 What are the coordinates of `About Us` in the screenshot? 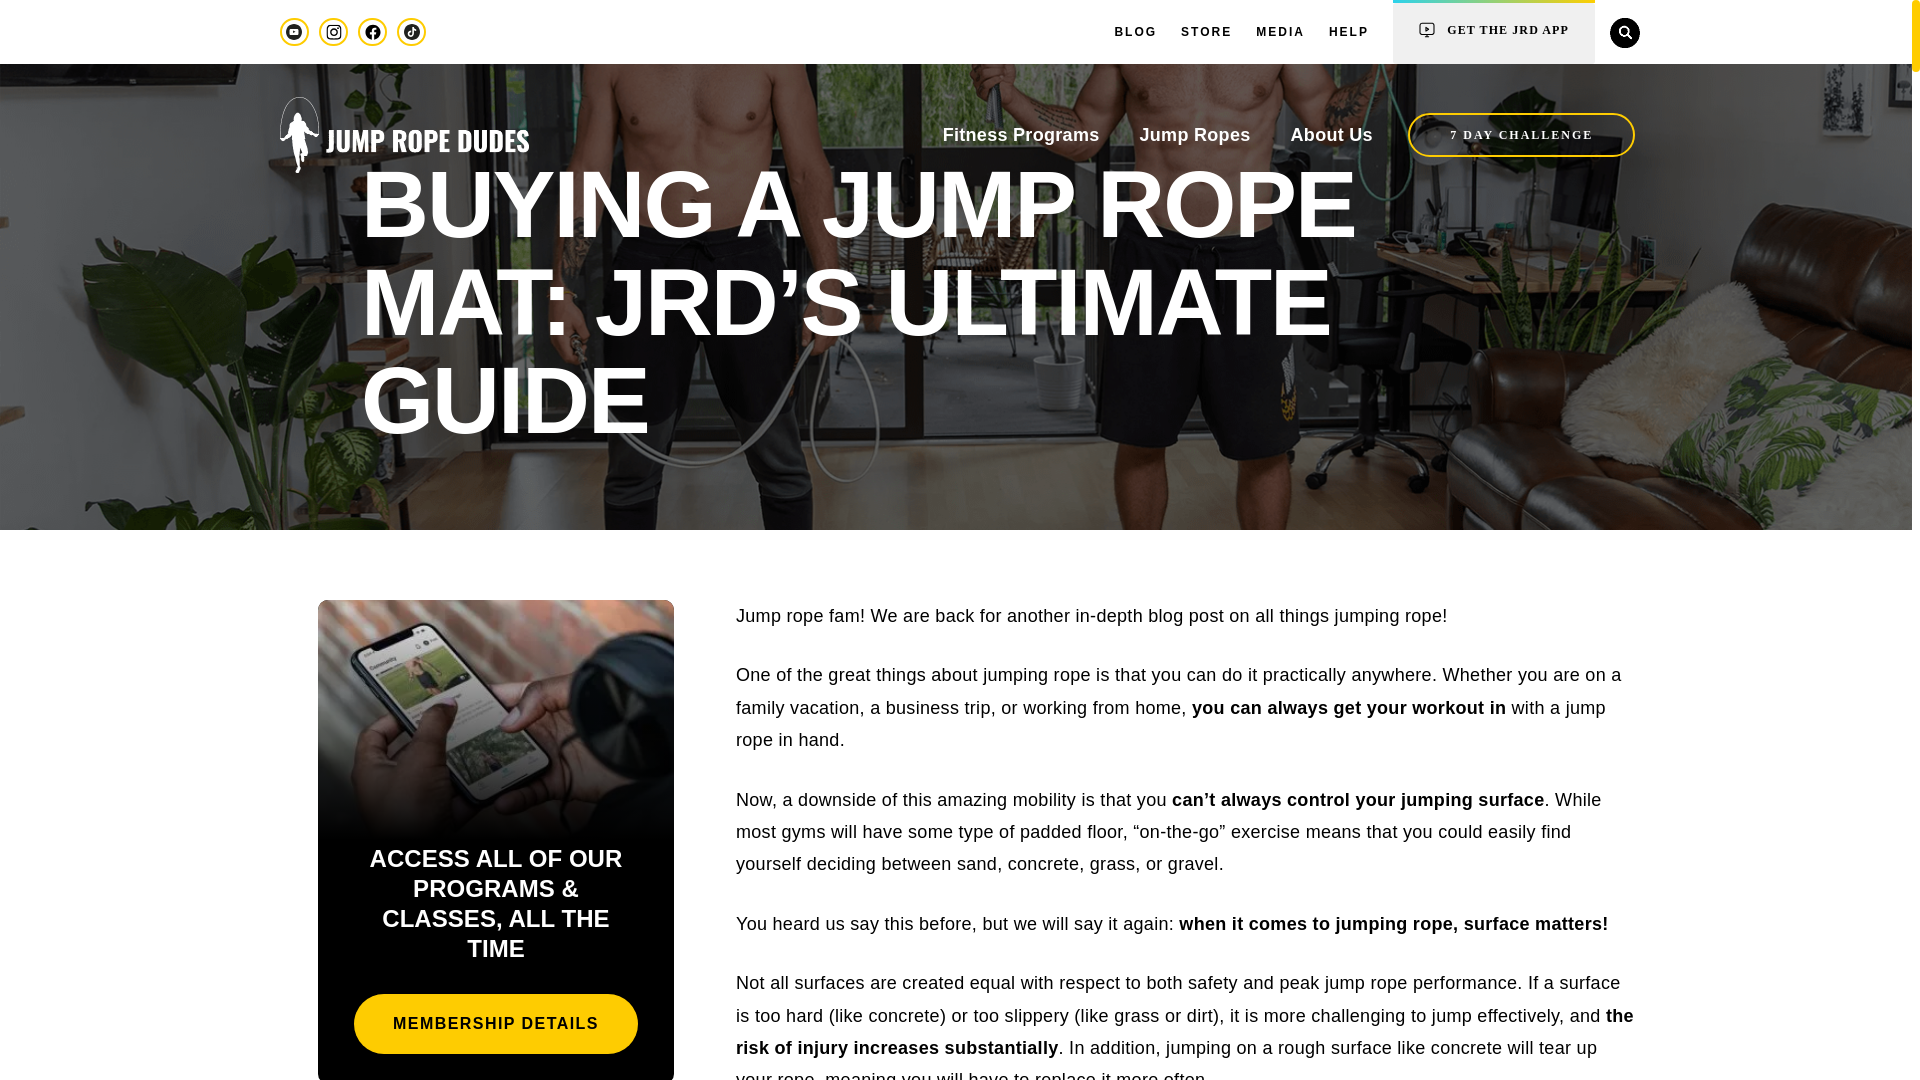 It's located at (1332, 134).